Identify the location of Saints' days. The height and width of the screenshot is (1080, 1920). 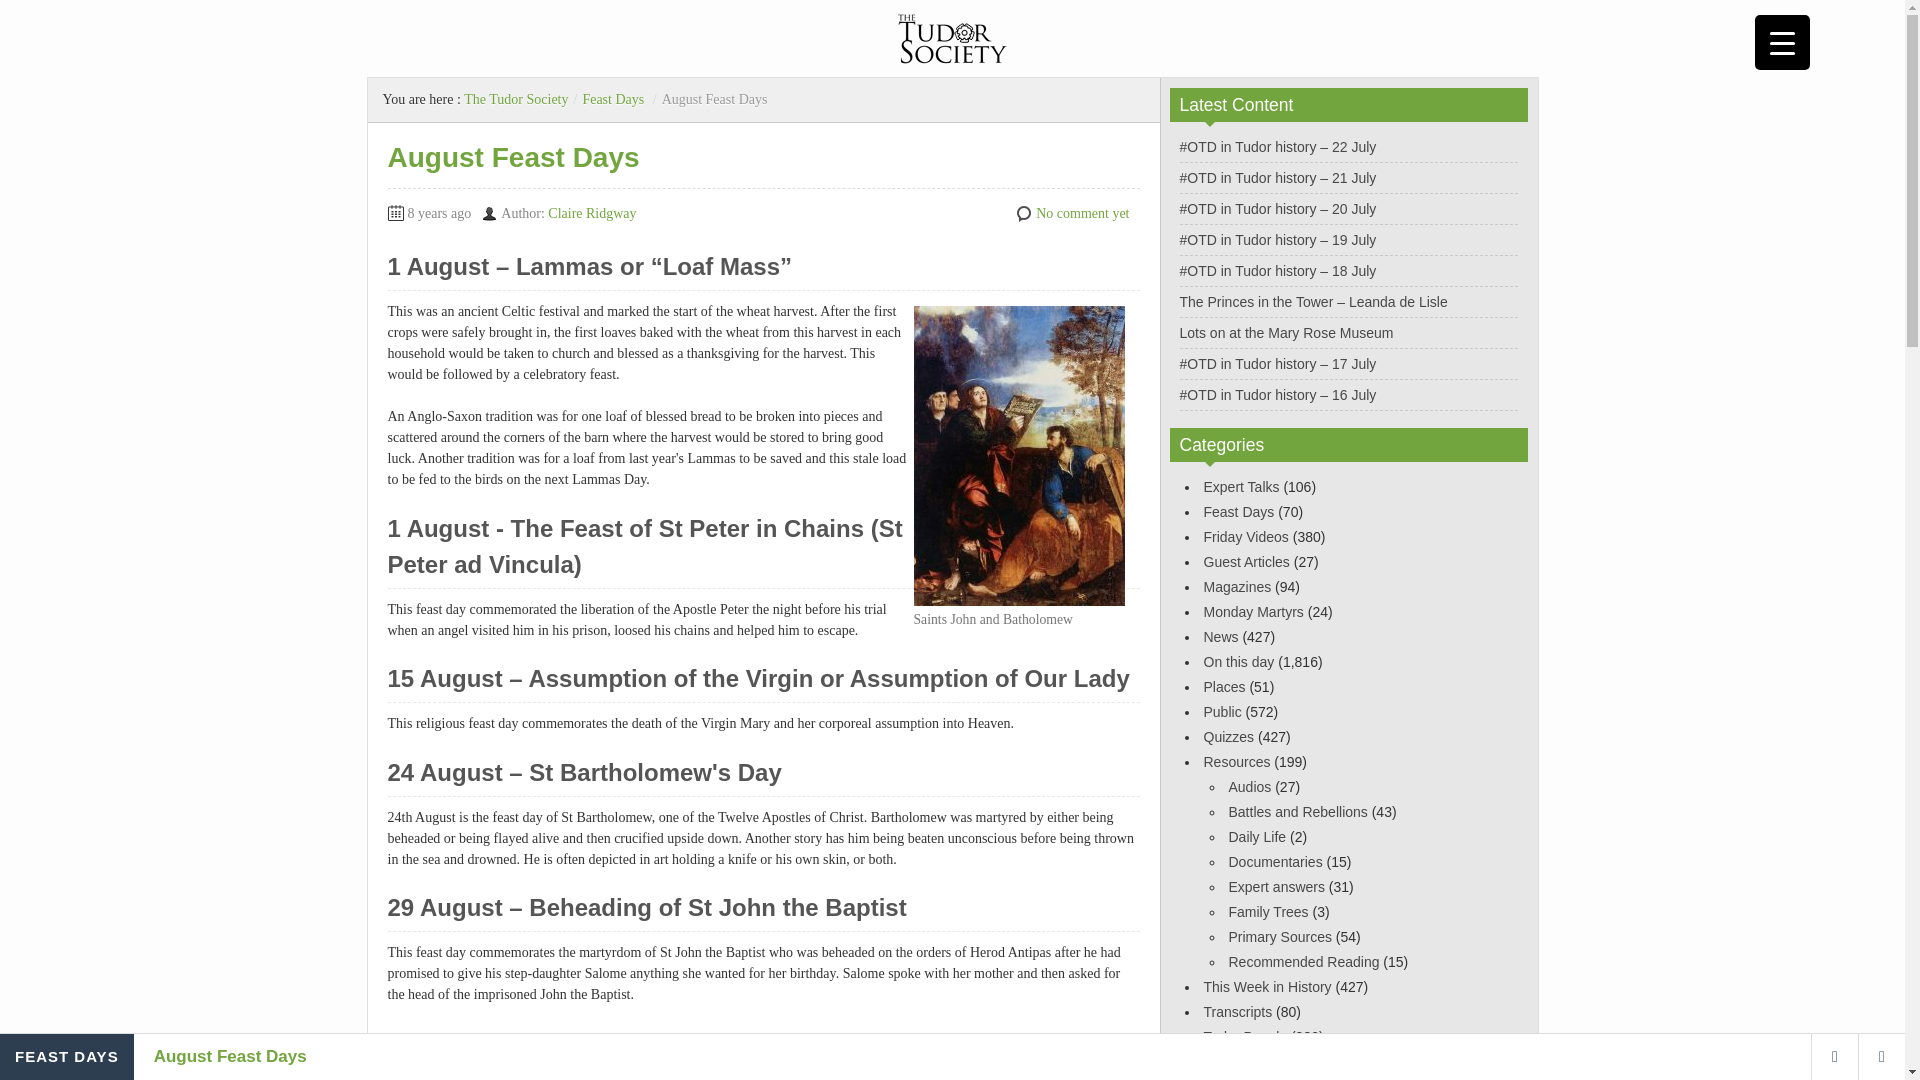
(478, 1076).